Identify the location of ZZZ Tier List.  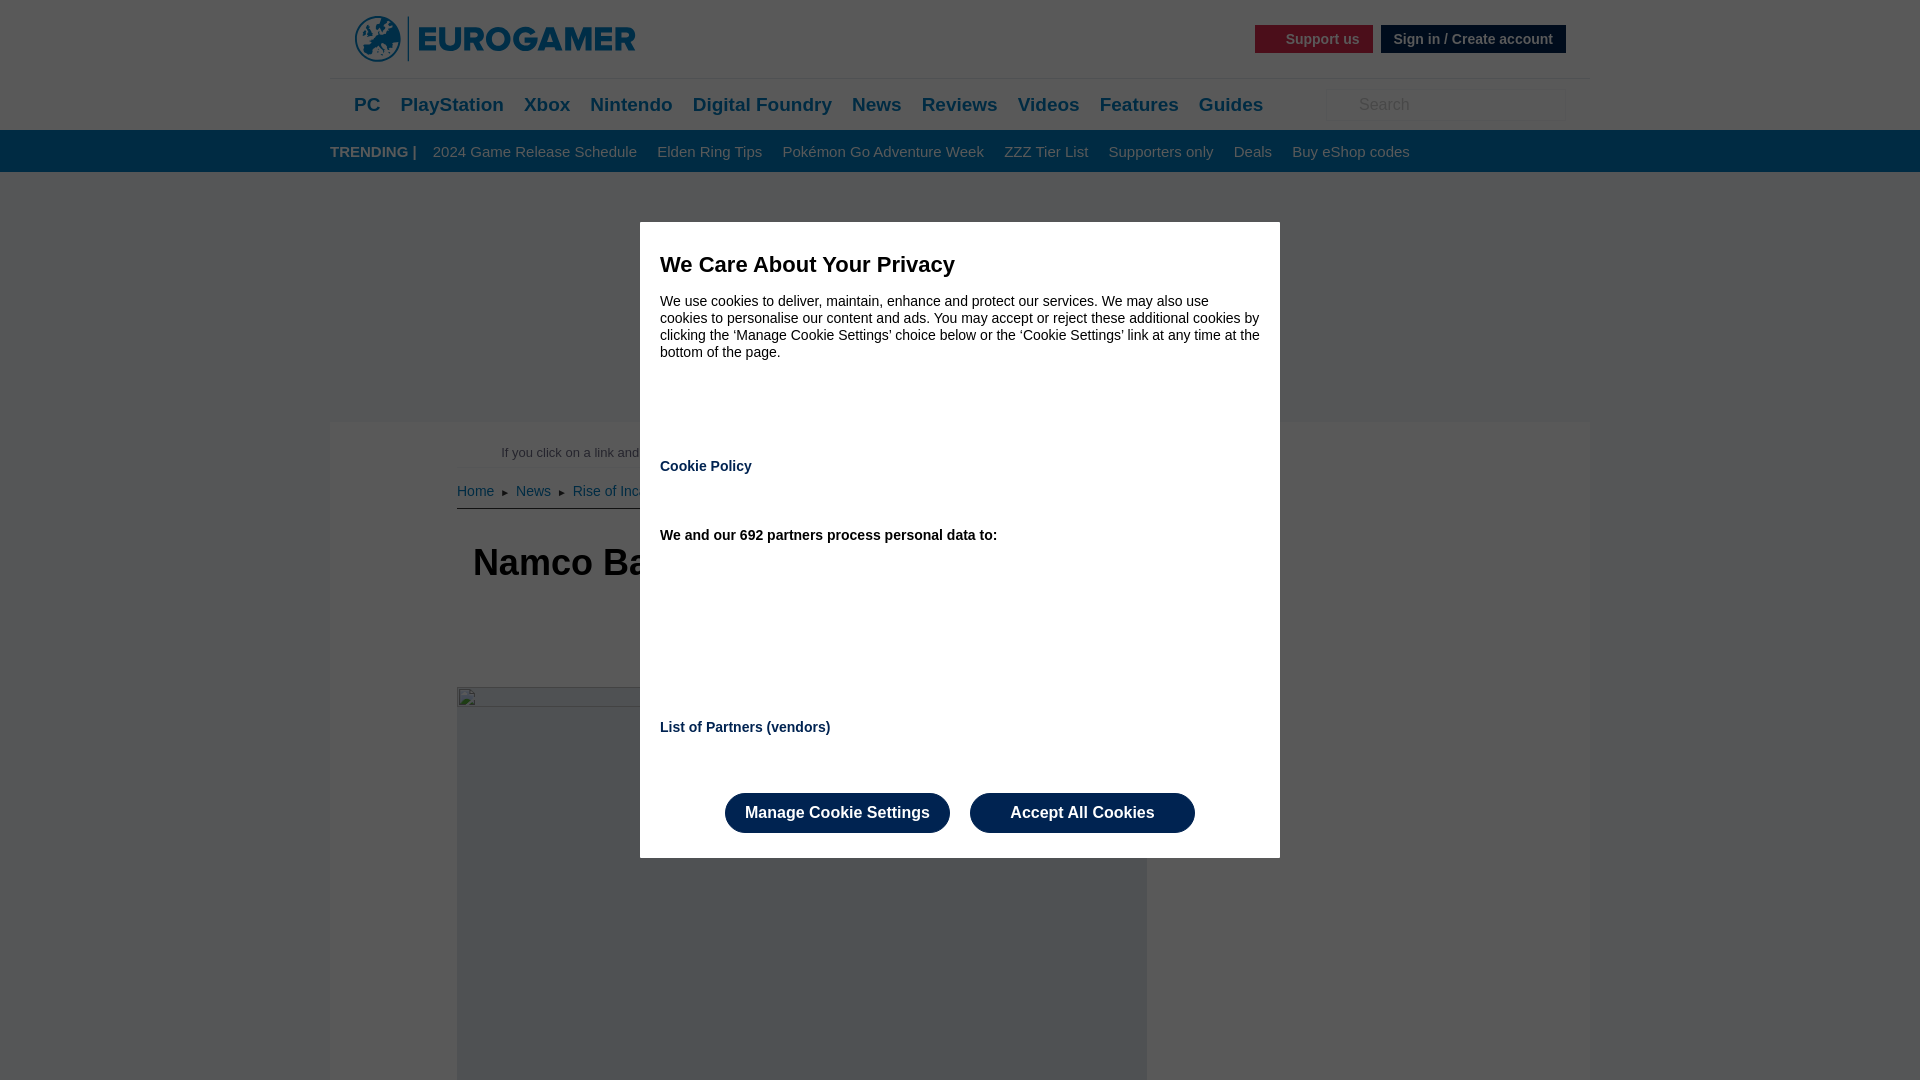
(1046, 152).